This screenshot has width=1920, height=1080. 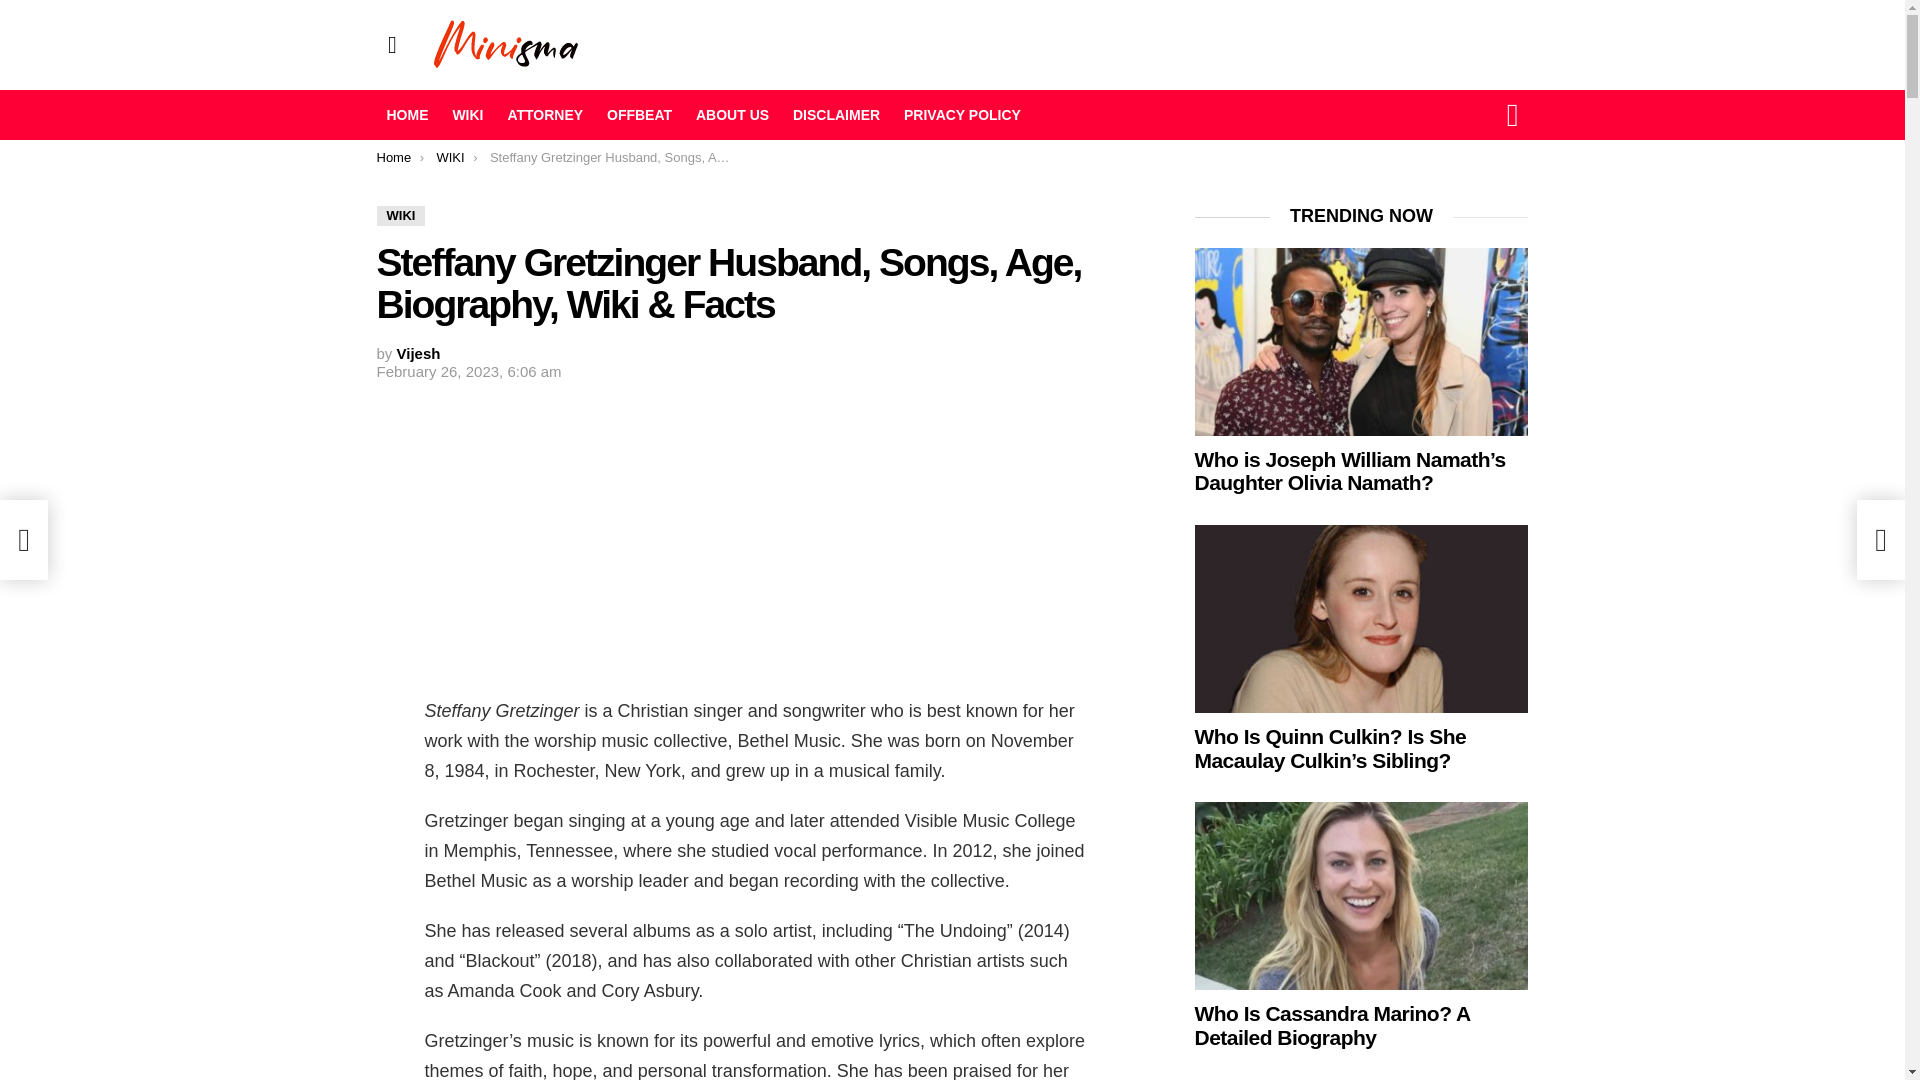 I want to click on Posts by Vijesh, so click(x=419, y=352).